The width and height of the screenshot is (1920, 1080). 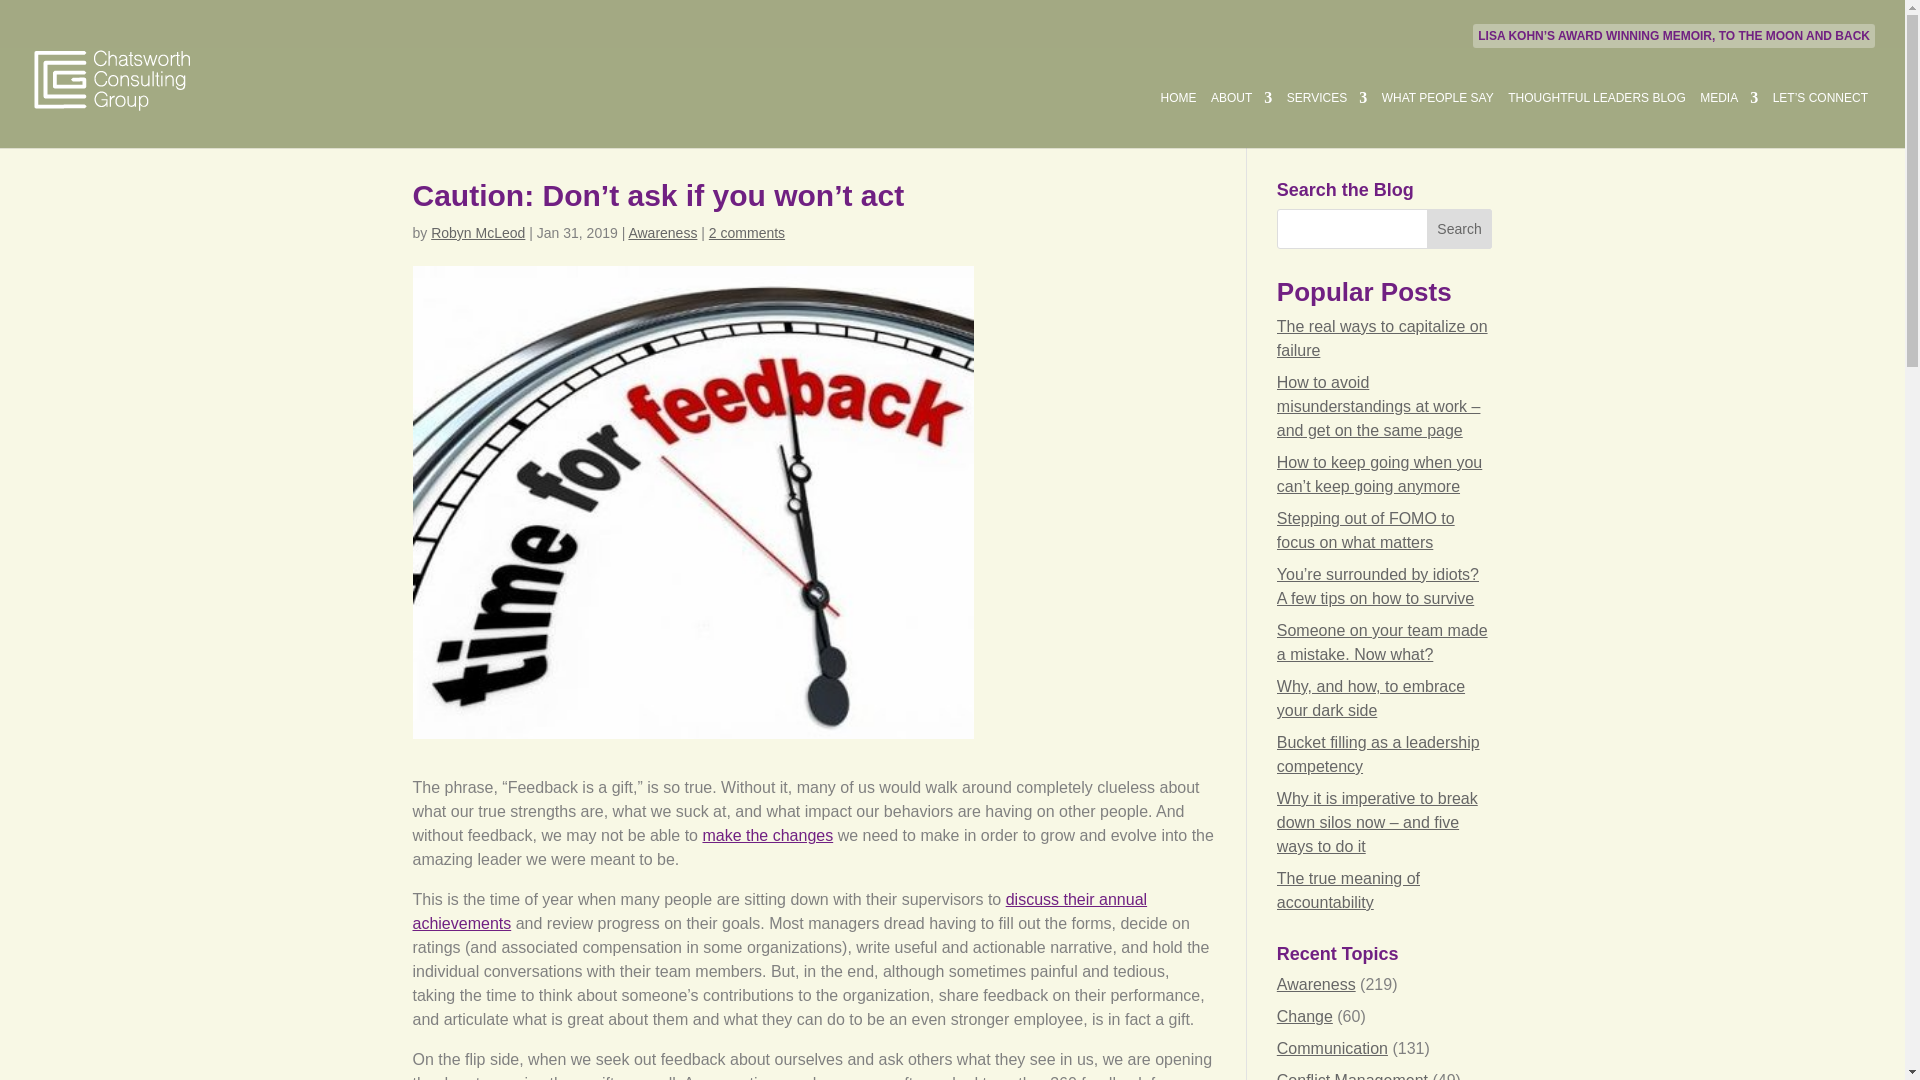 What do you see at coordinates (779, 912) in the screenshot?
I see `discuss their annual achievements` at bounding box center [779, 912].